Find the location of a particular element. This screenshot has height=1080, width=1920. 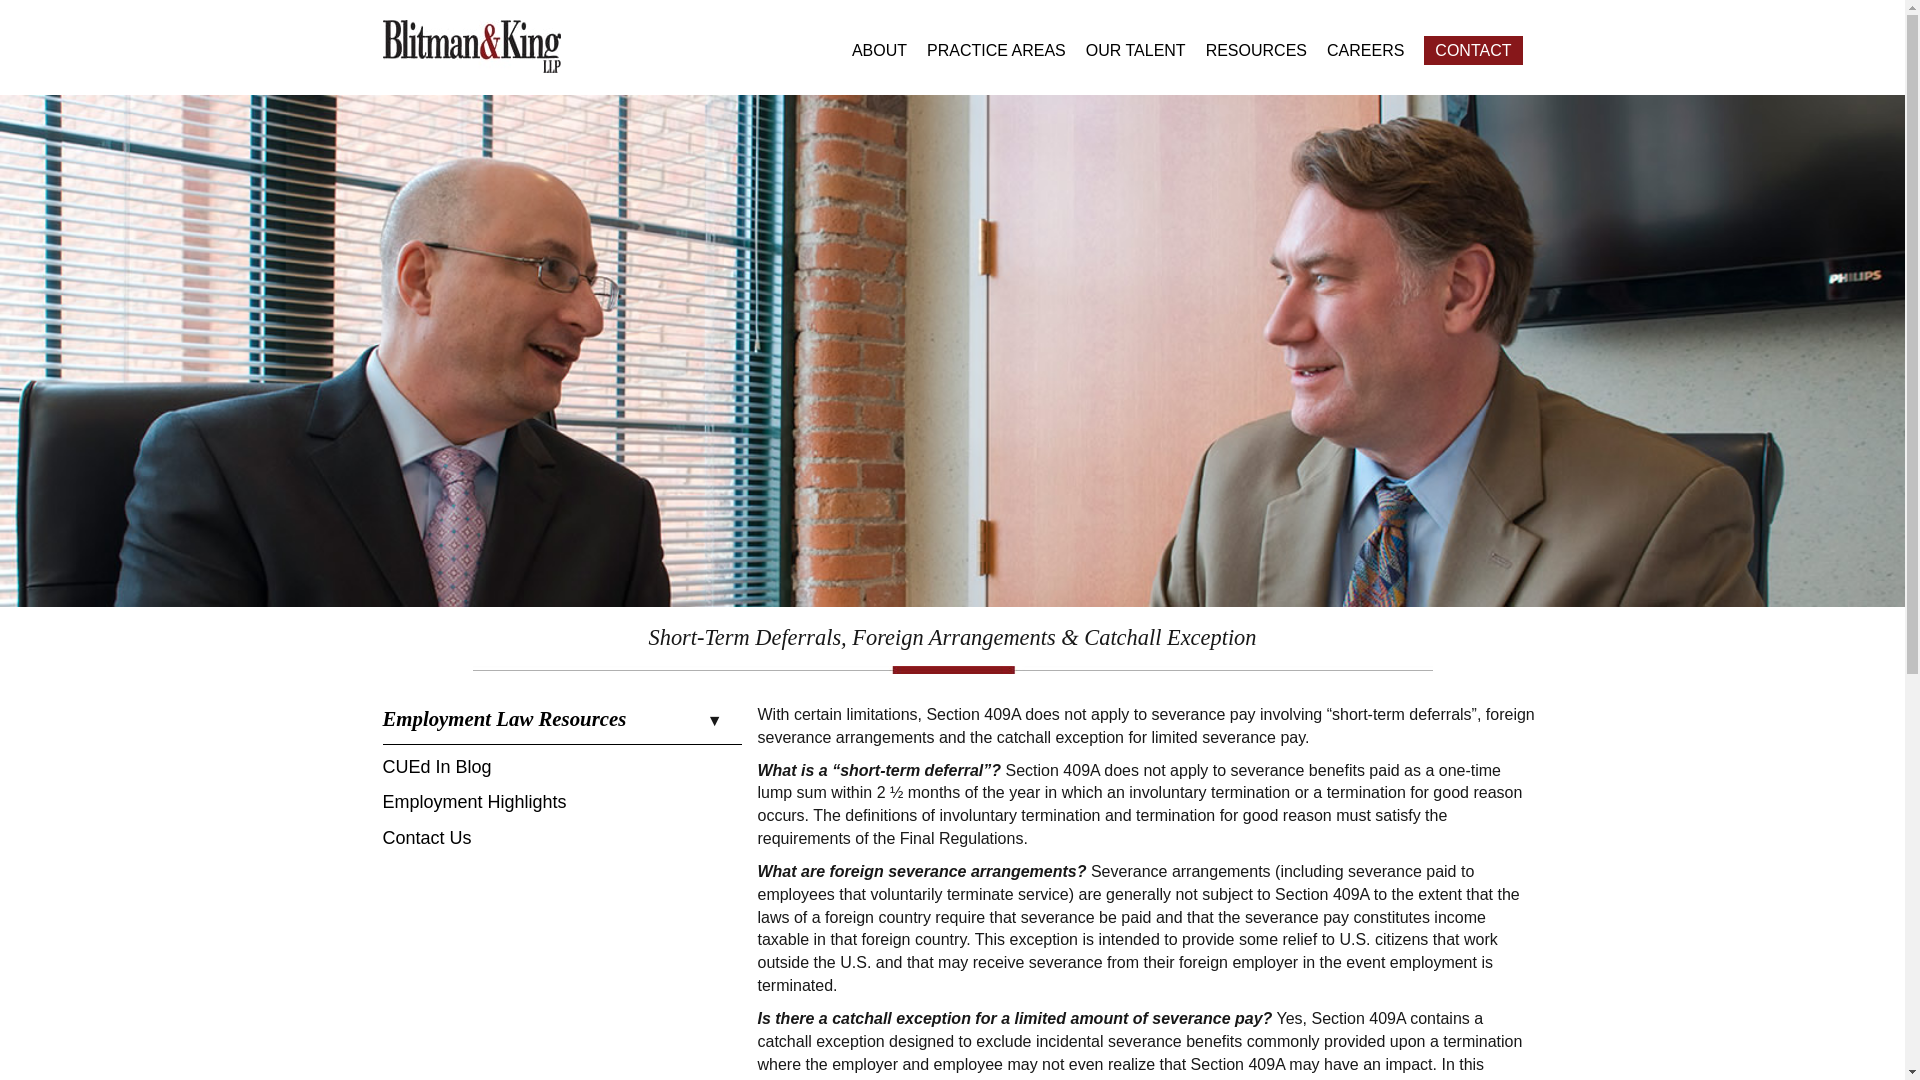

OUR TALENT is located at coordinates (1136, 50).